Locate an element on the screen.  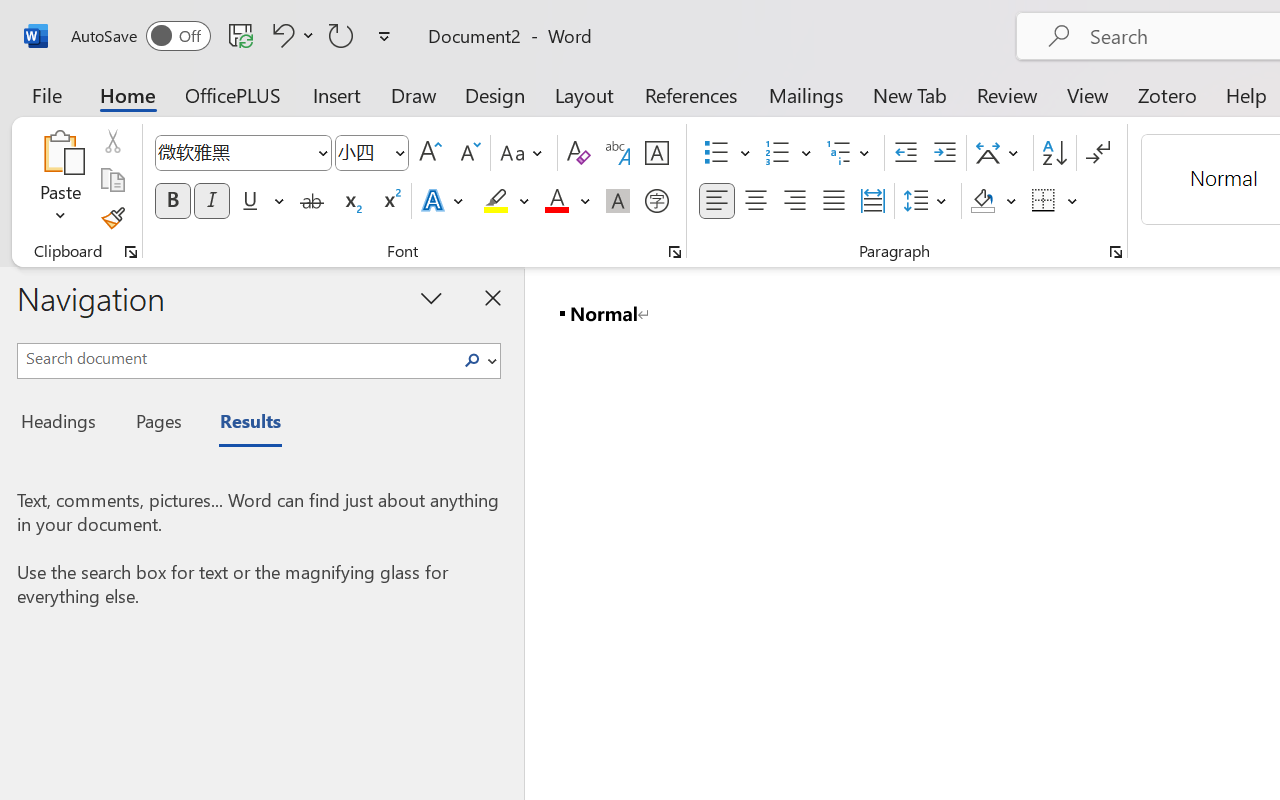
Numbering is located at coordinates (788, 153).